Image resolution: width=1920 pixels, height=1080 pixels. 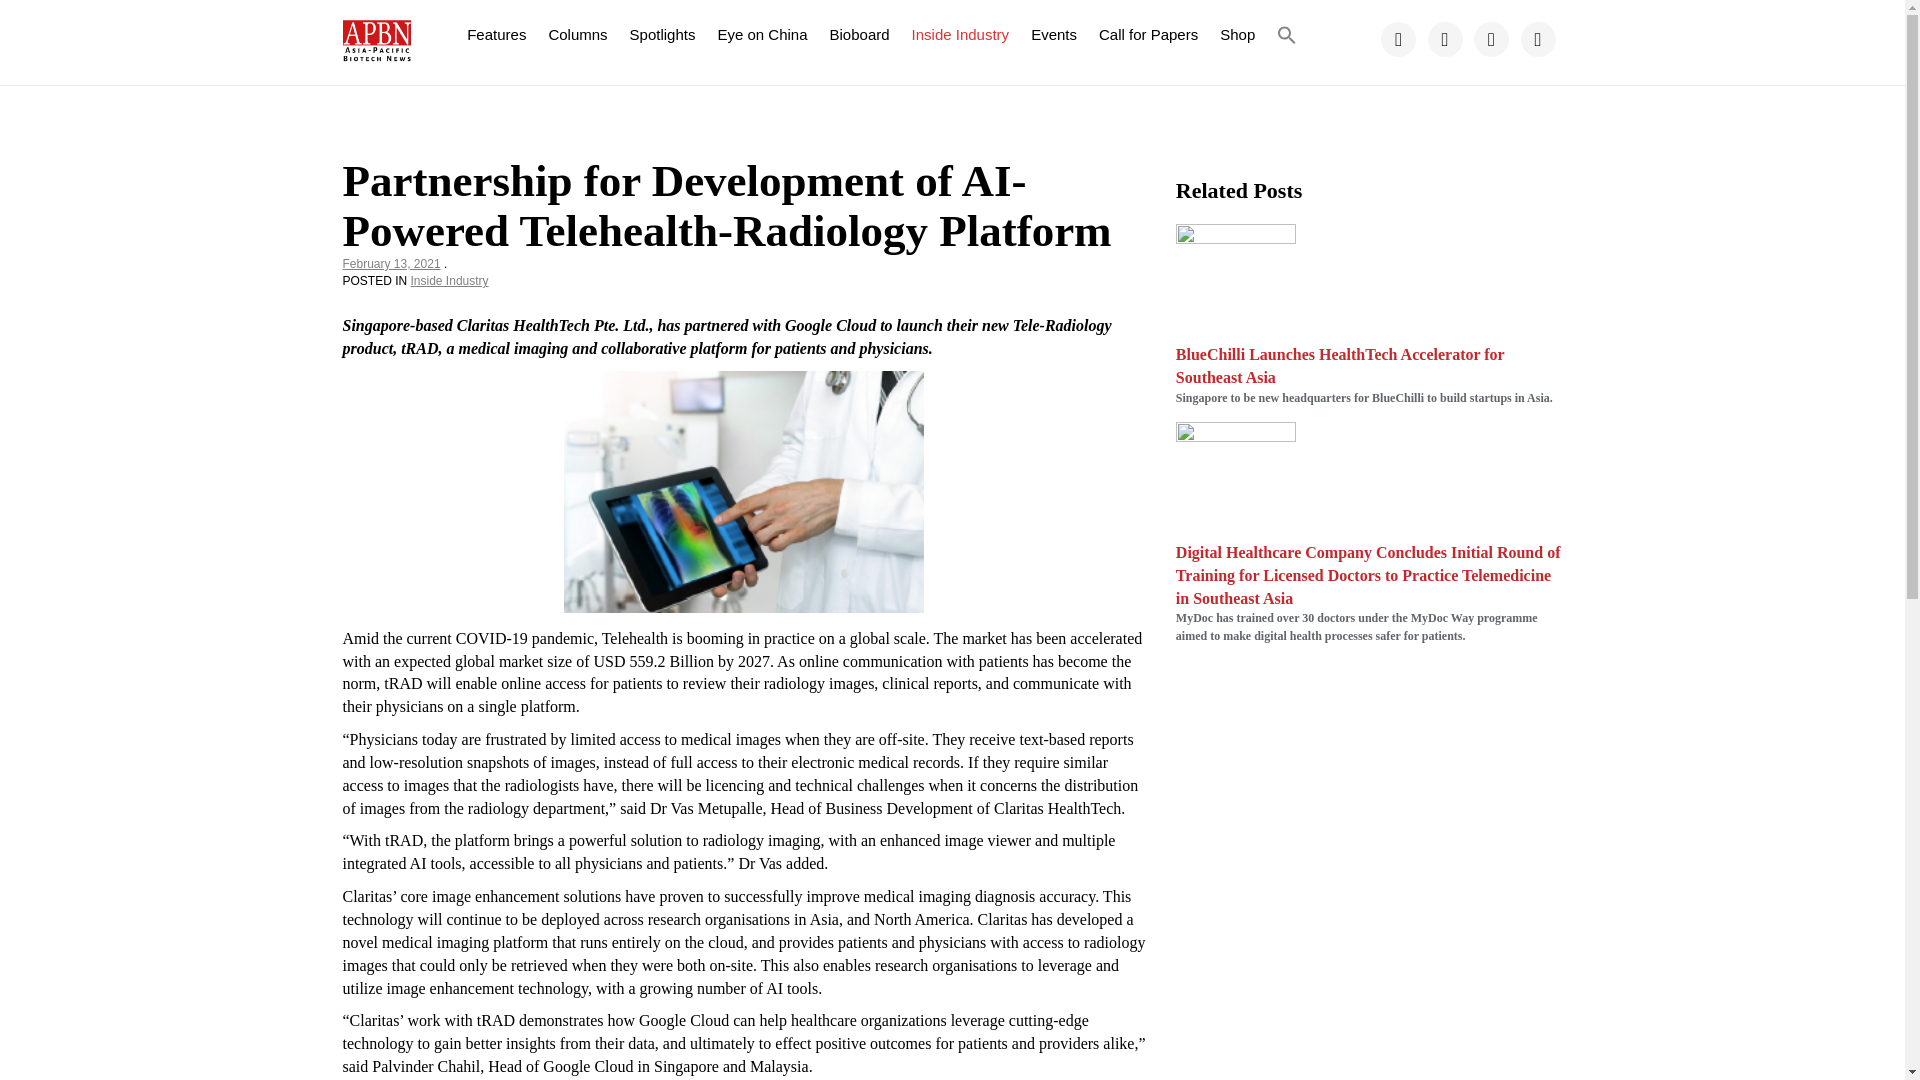 I want to click on Features, so click(x=496, y=34).